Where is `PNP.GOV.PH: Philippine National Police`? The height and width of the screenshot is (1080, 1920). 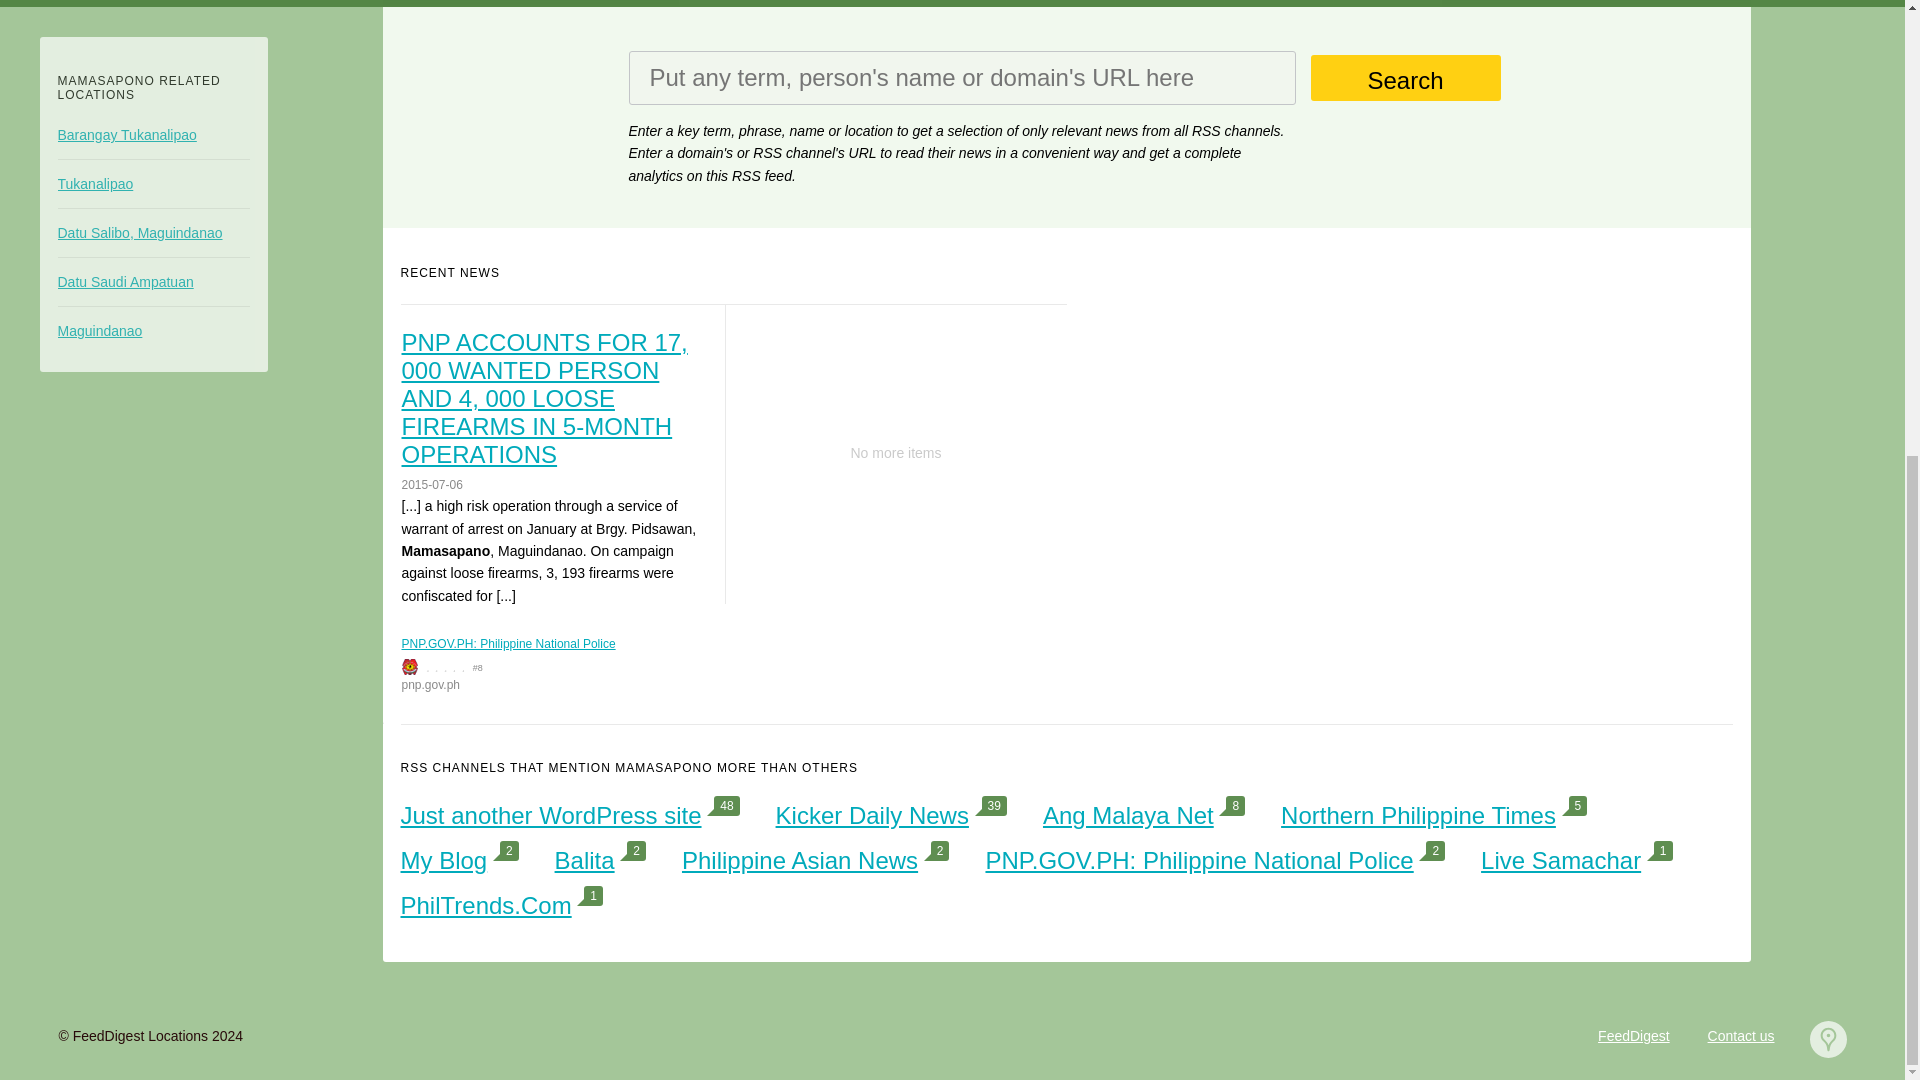
PNP.GOV.PH: Philippine National Police is located at coordinates (508, 644).